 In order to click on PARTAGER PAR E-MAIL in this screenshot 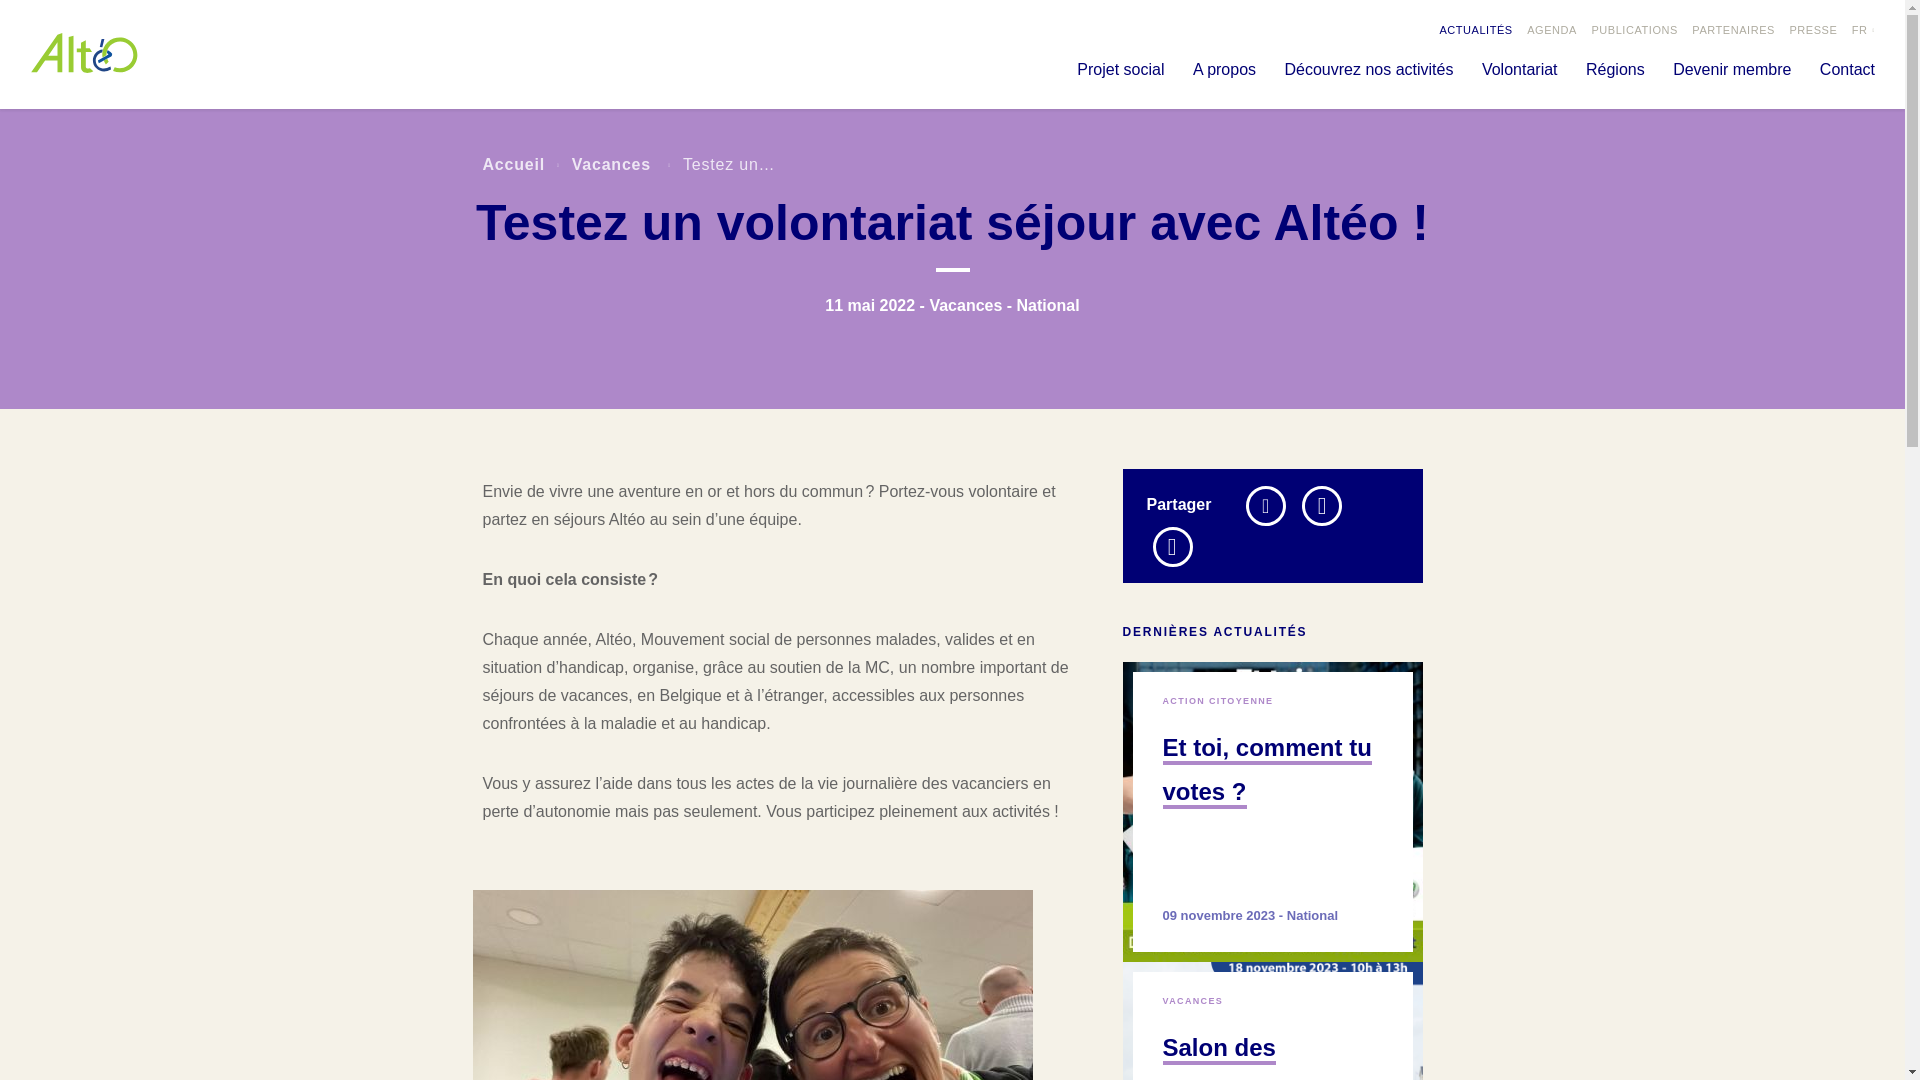, I will do `click(1172, 547)`.